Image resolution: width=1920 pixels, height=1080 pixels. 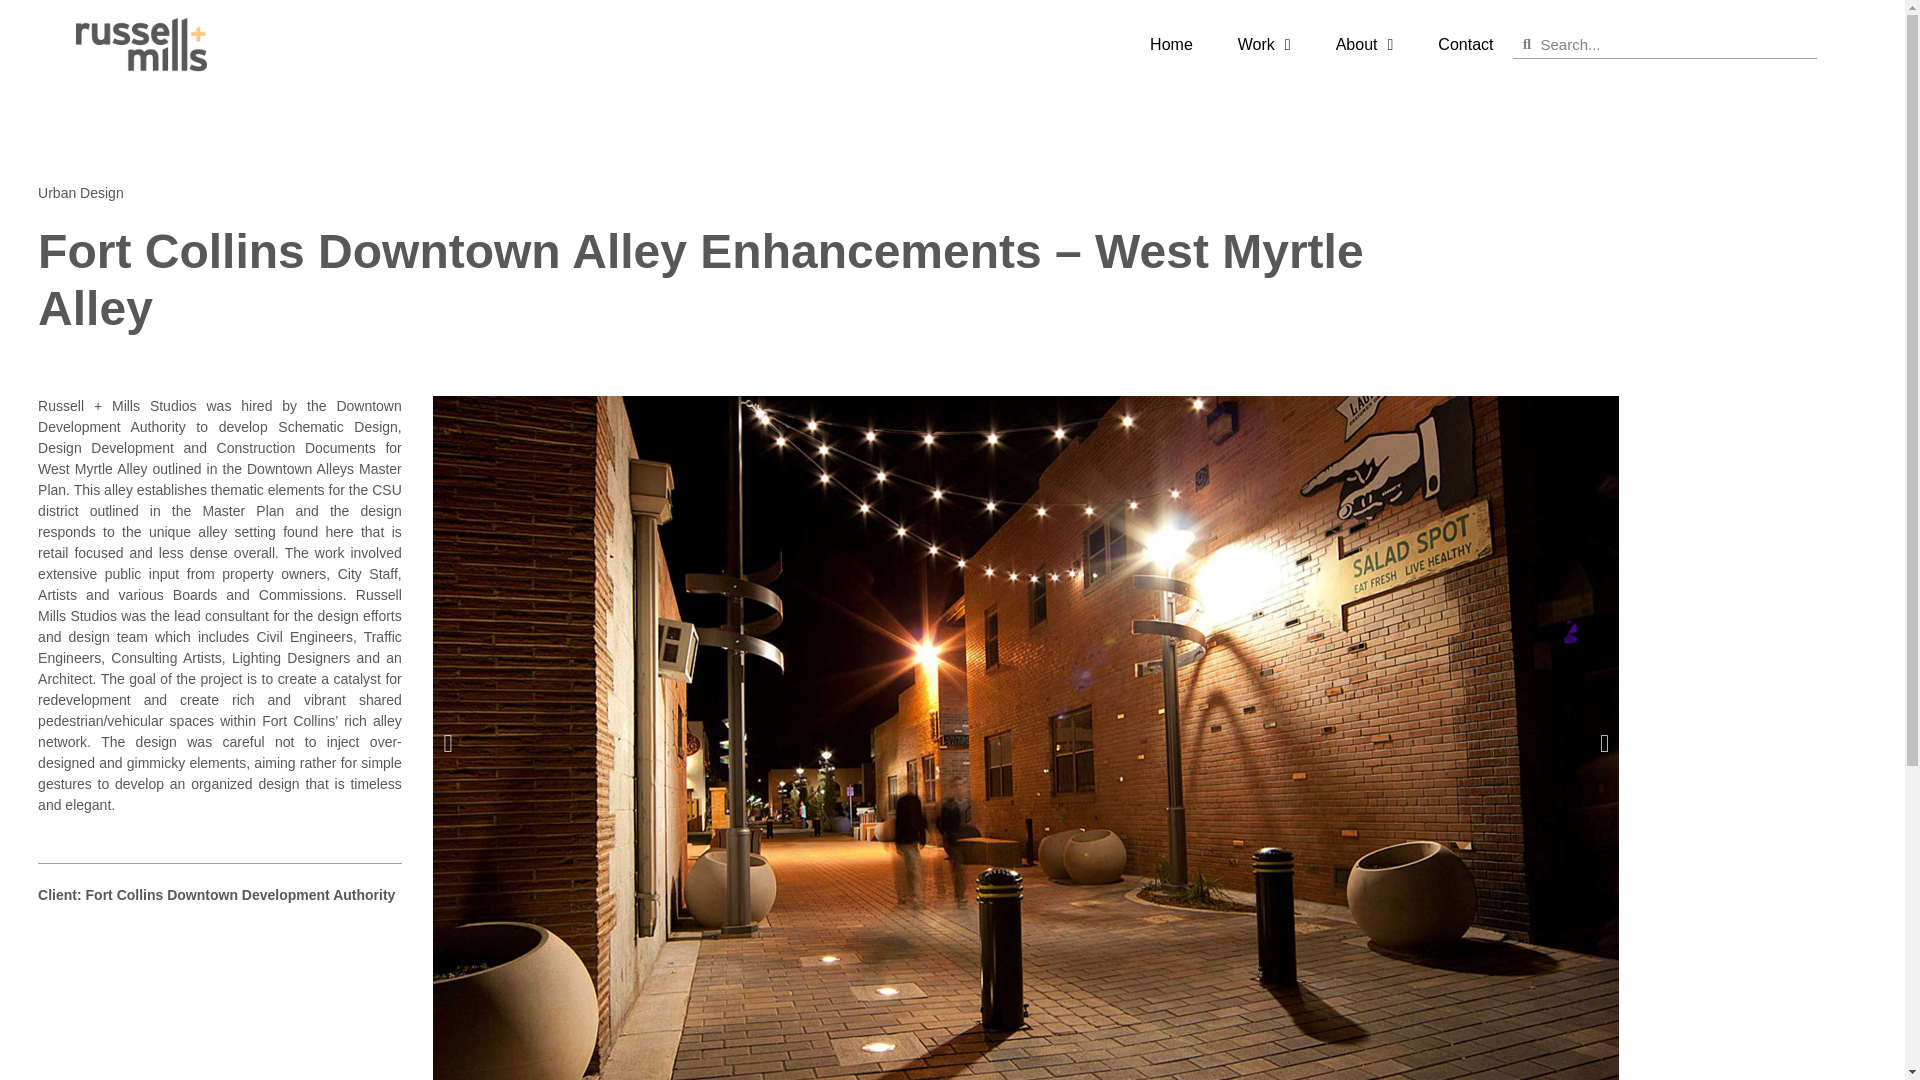 What do you see at coordinates (1264, 44) in the screenshot?
I see `Work` at bounding box center [1264, 44].